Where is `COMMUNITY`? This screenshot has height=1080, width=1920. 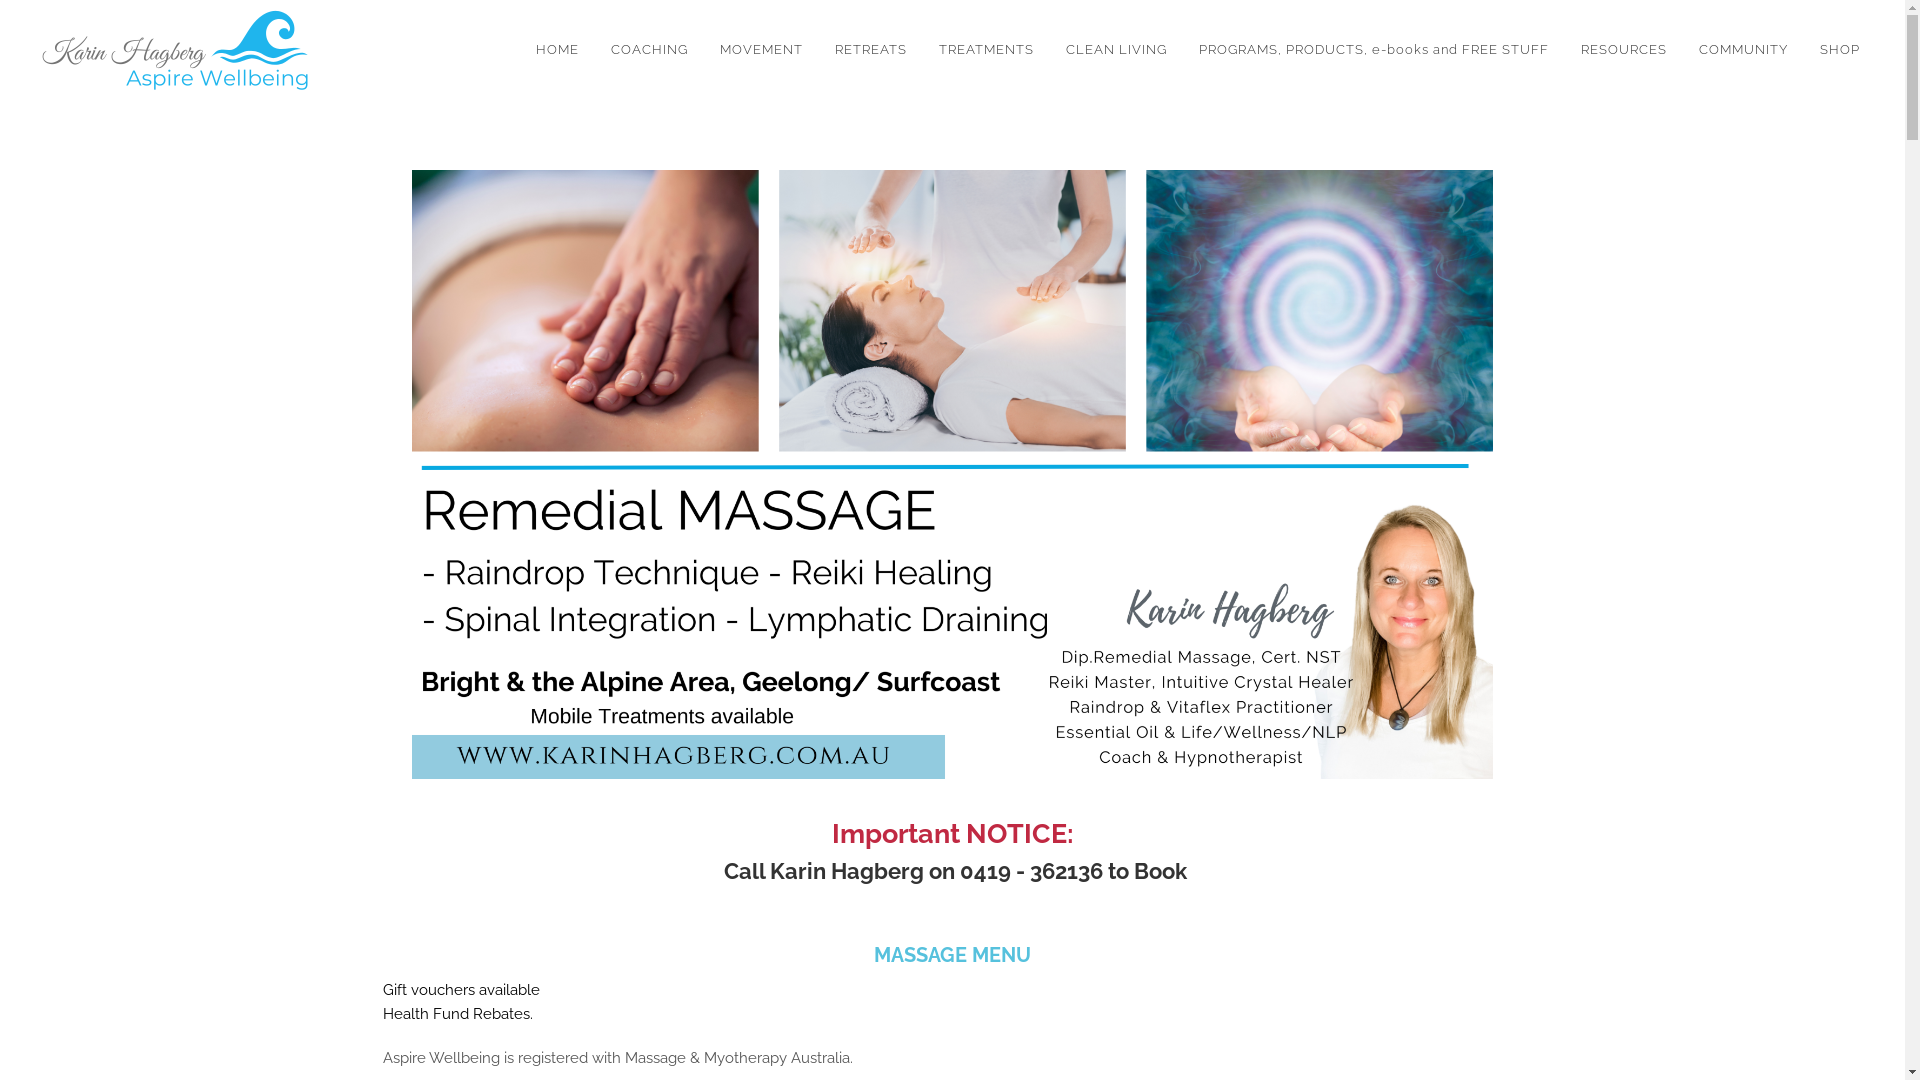
COMMUNITY is located at coordinates (1744, 50).